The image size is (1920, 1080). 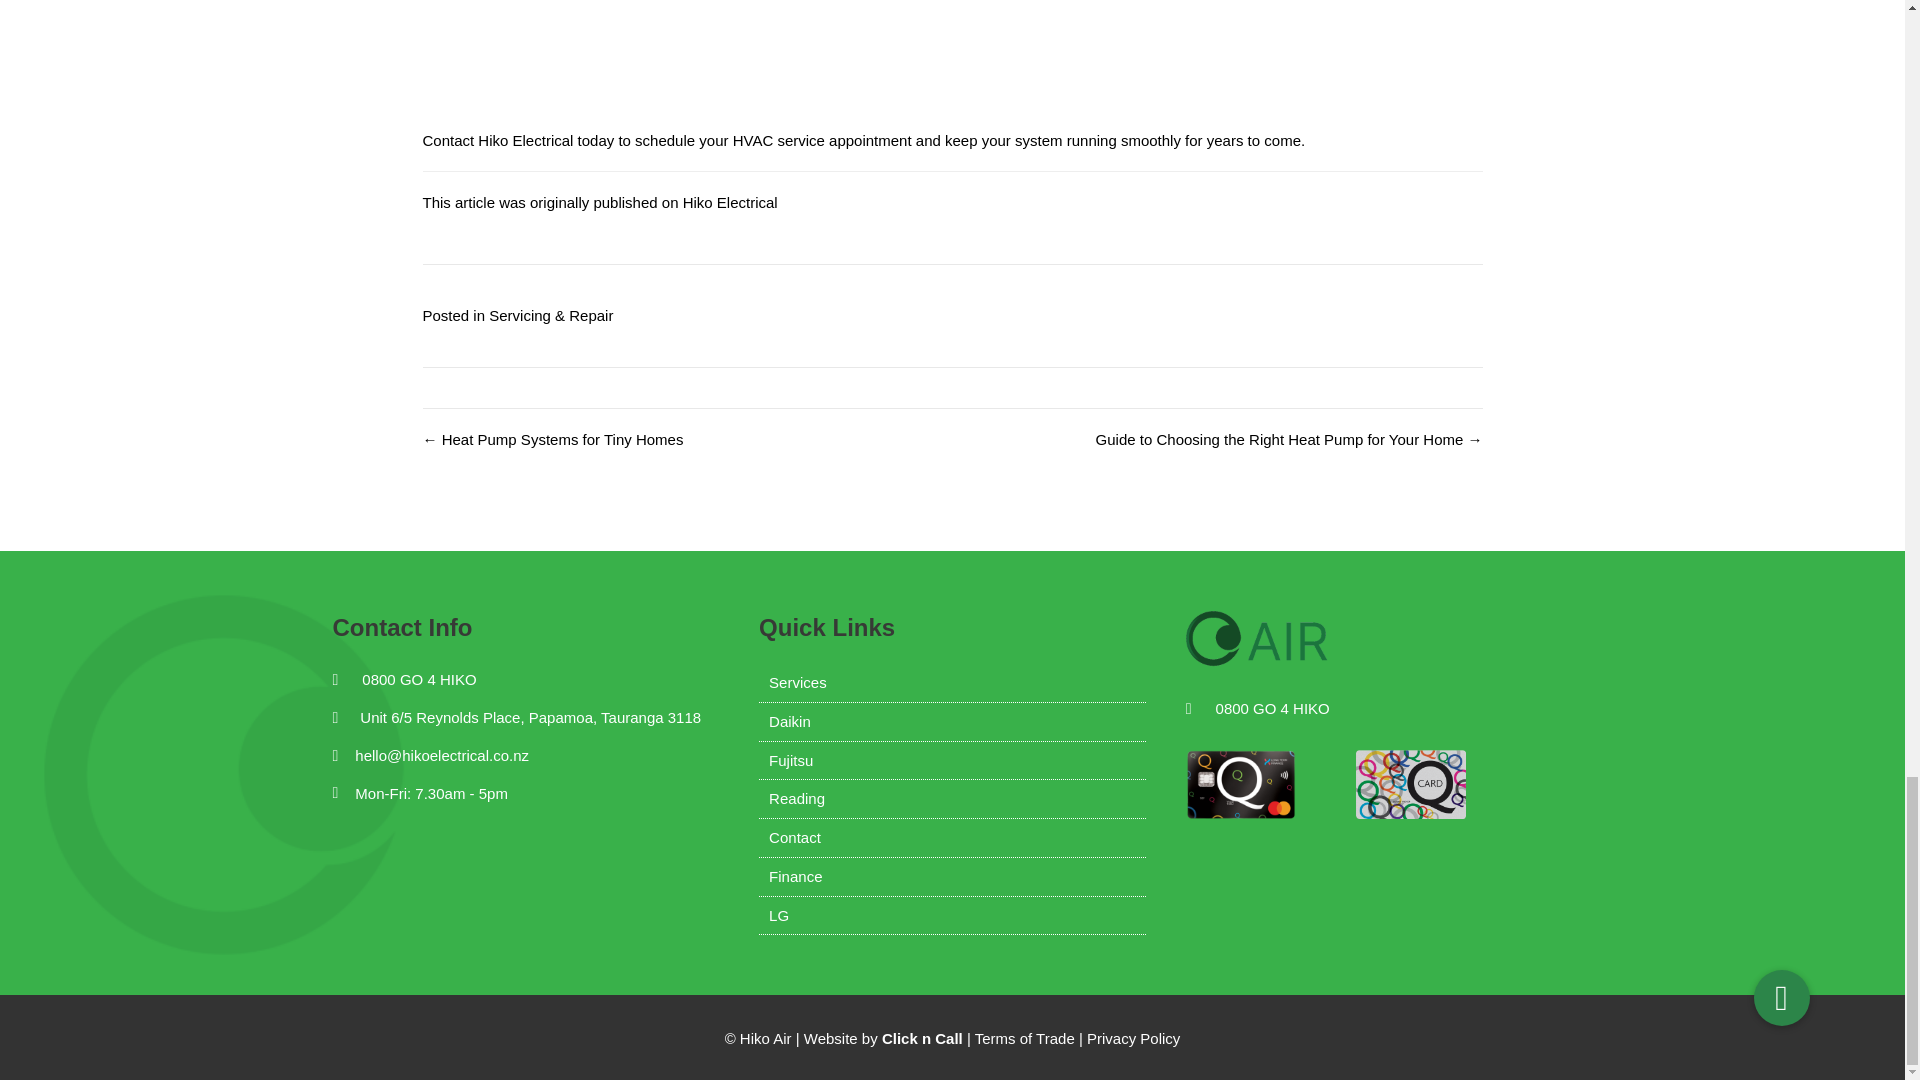 I want to click on Q Mastercard CC, so click(x=1241, y=784).